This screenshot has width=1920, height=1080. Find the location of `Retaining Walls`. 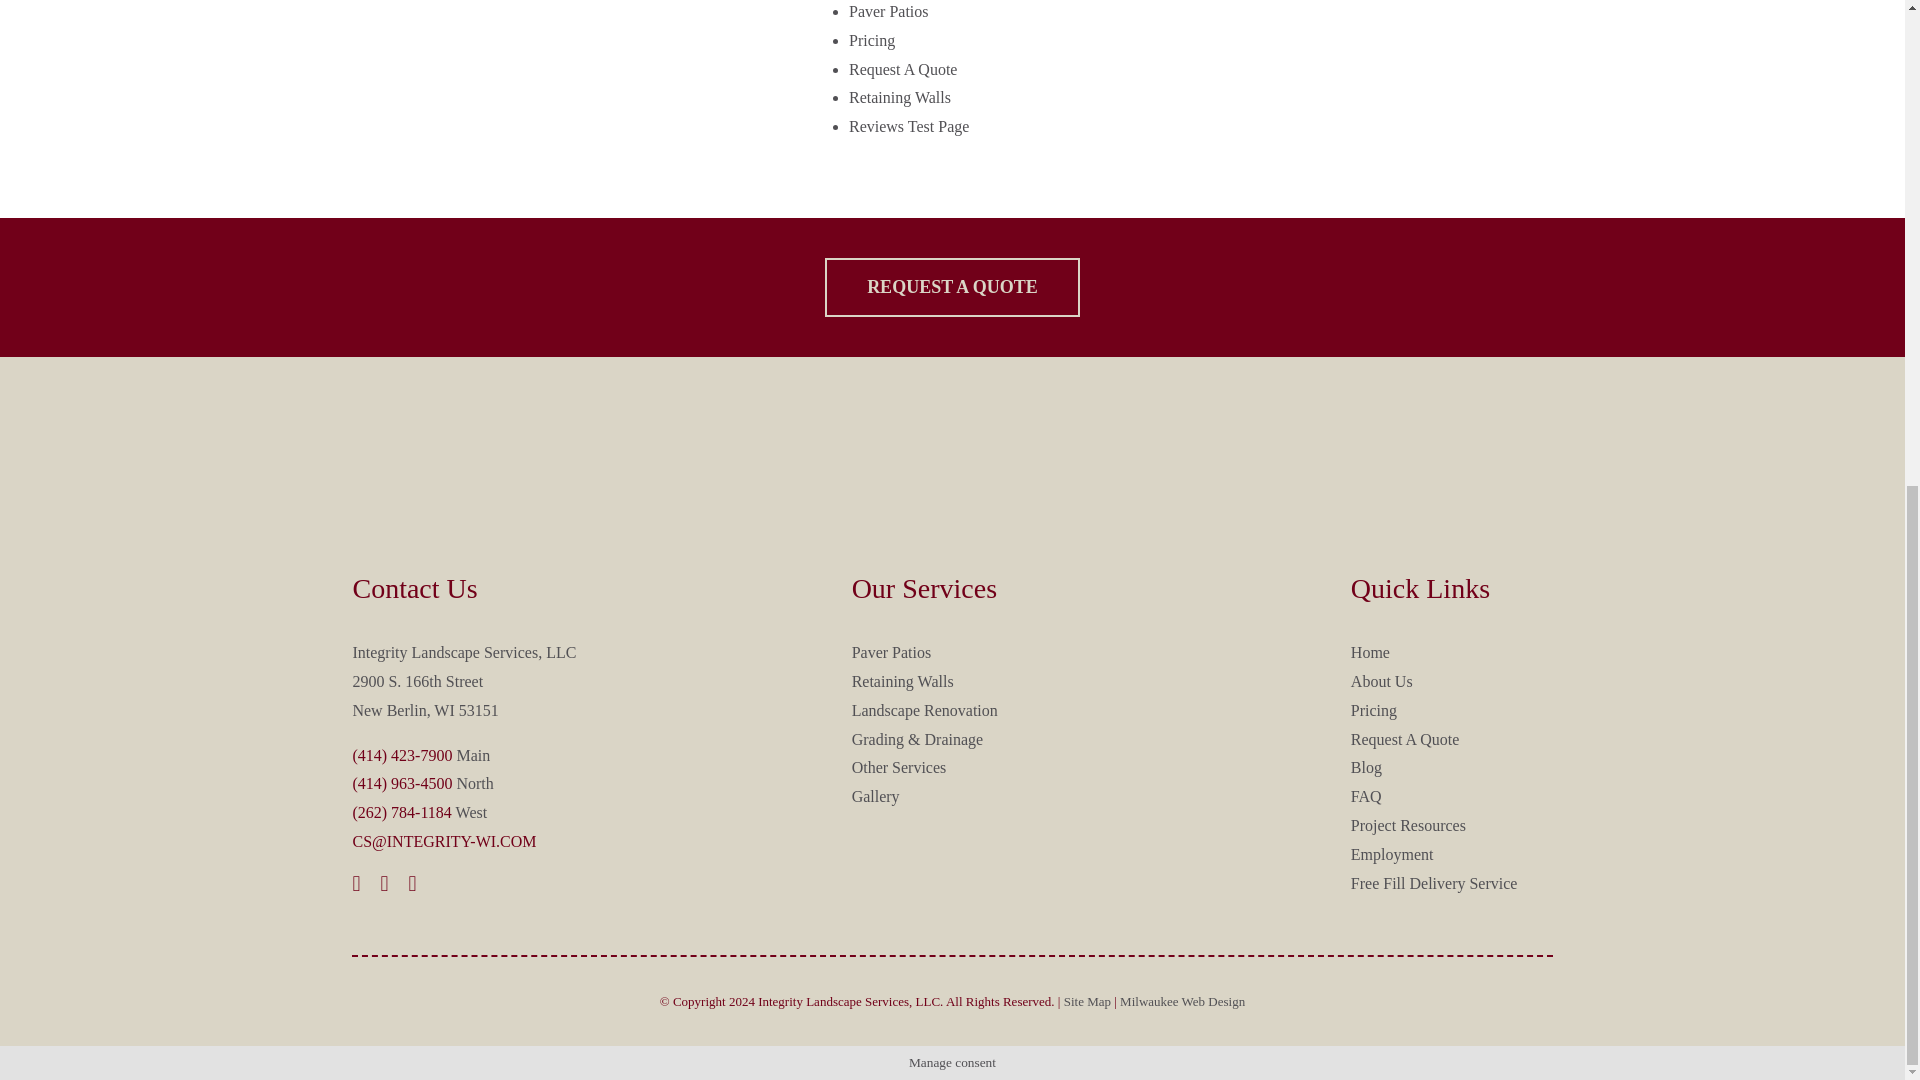

Retaining Walls is located at coordinates (899, 96).